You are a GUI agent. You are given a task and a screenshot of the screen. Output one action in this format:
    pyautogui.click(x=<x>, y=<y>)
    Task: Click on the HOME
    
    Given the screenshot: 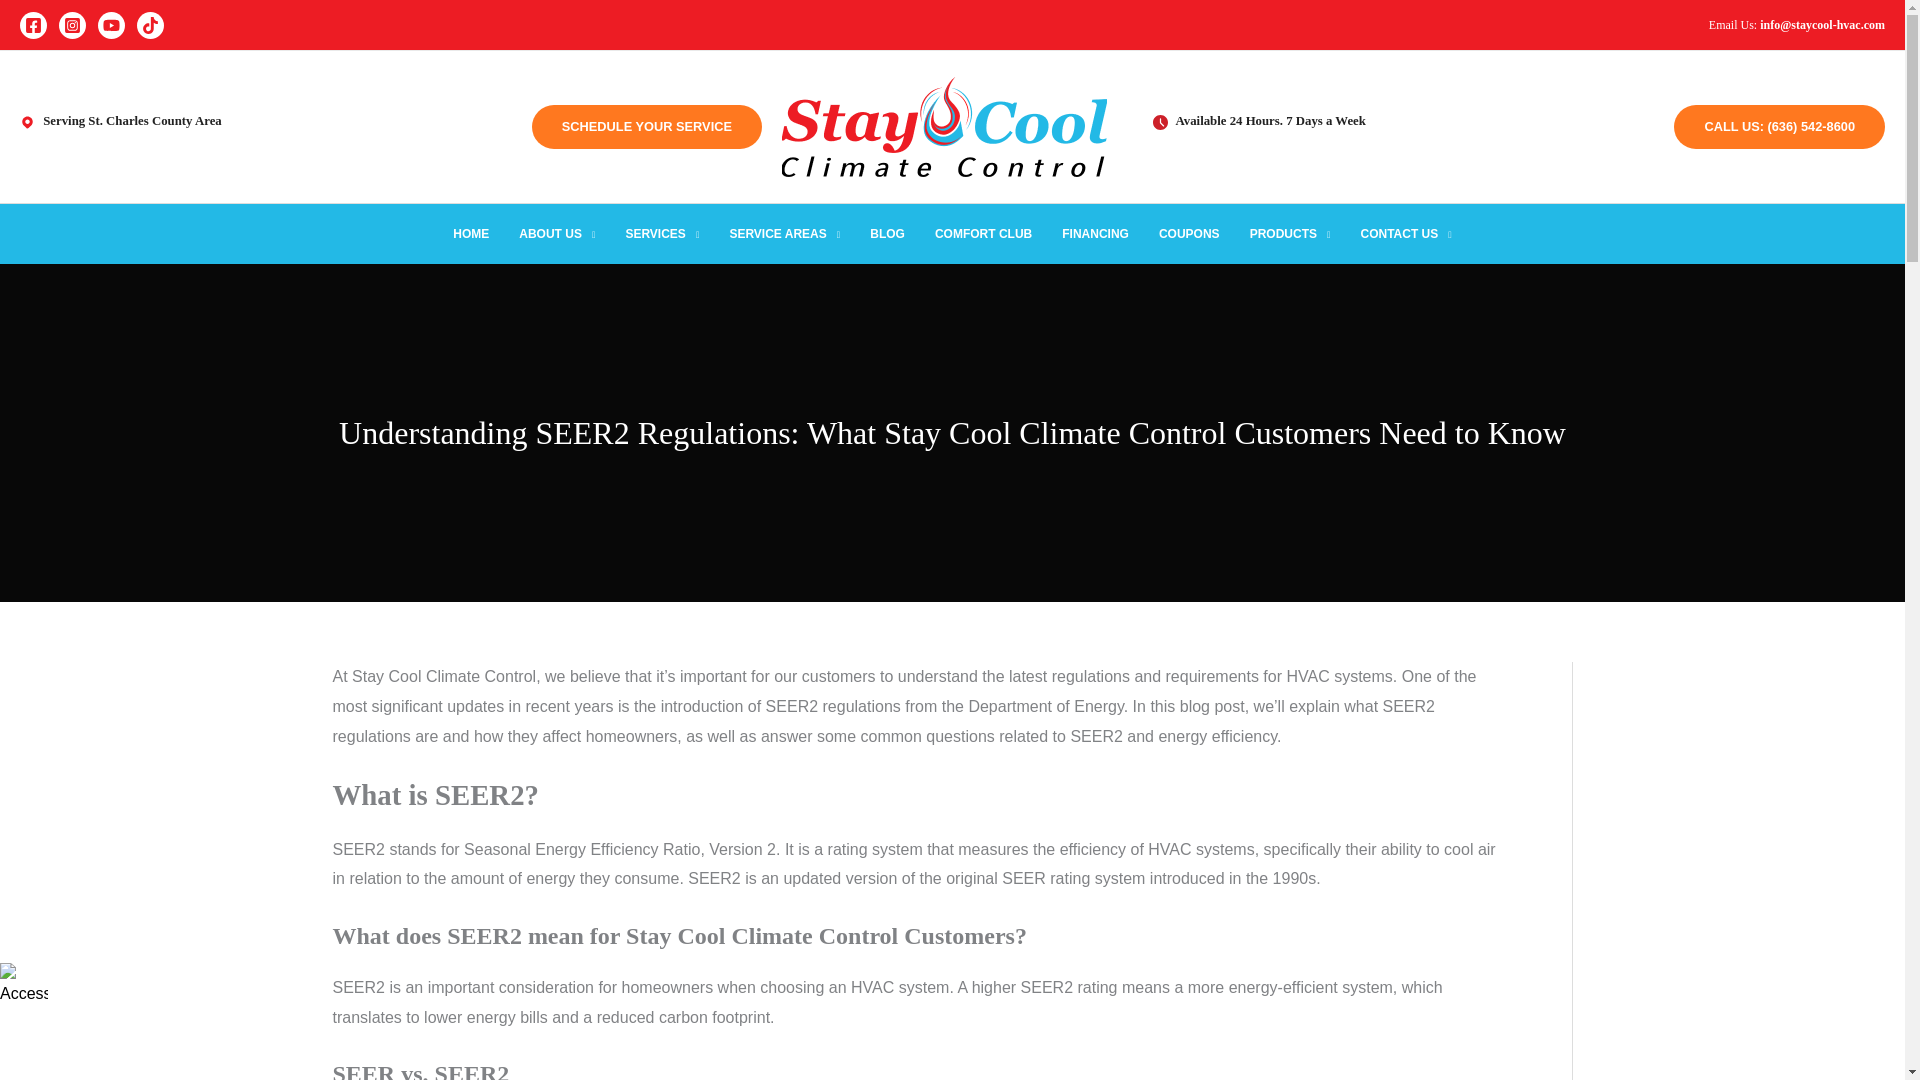 What is the action you would take?
    pyautogui.click(x=470, y=234)
    